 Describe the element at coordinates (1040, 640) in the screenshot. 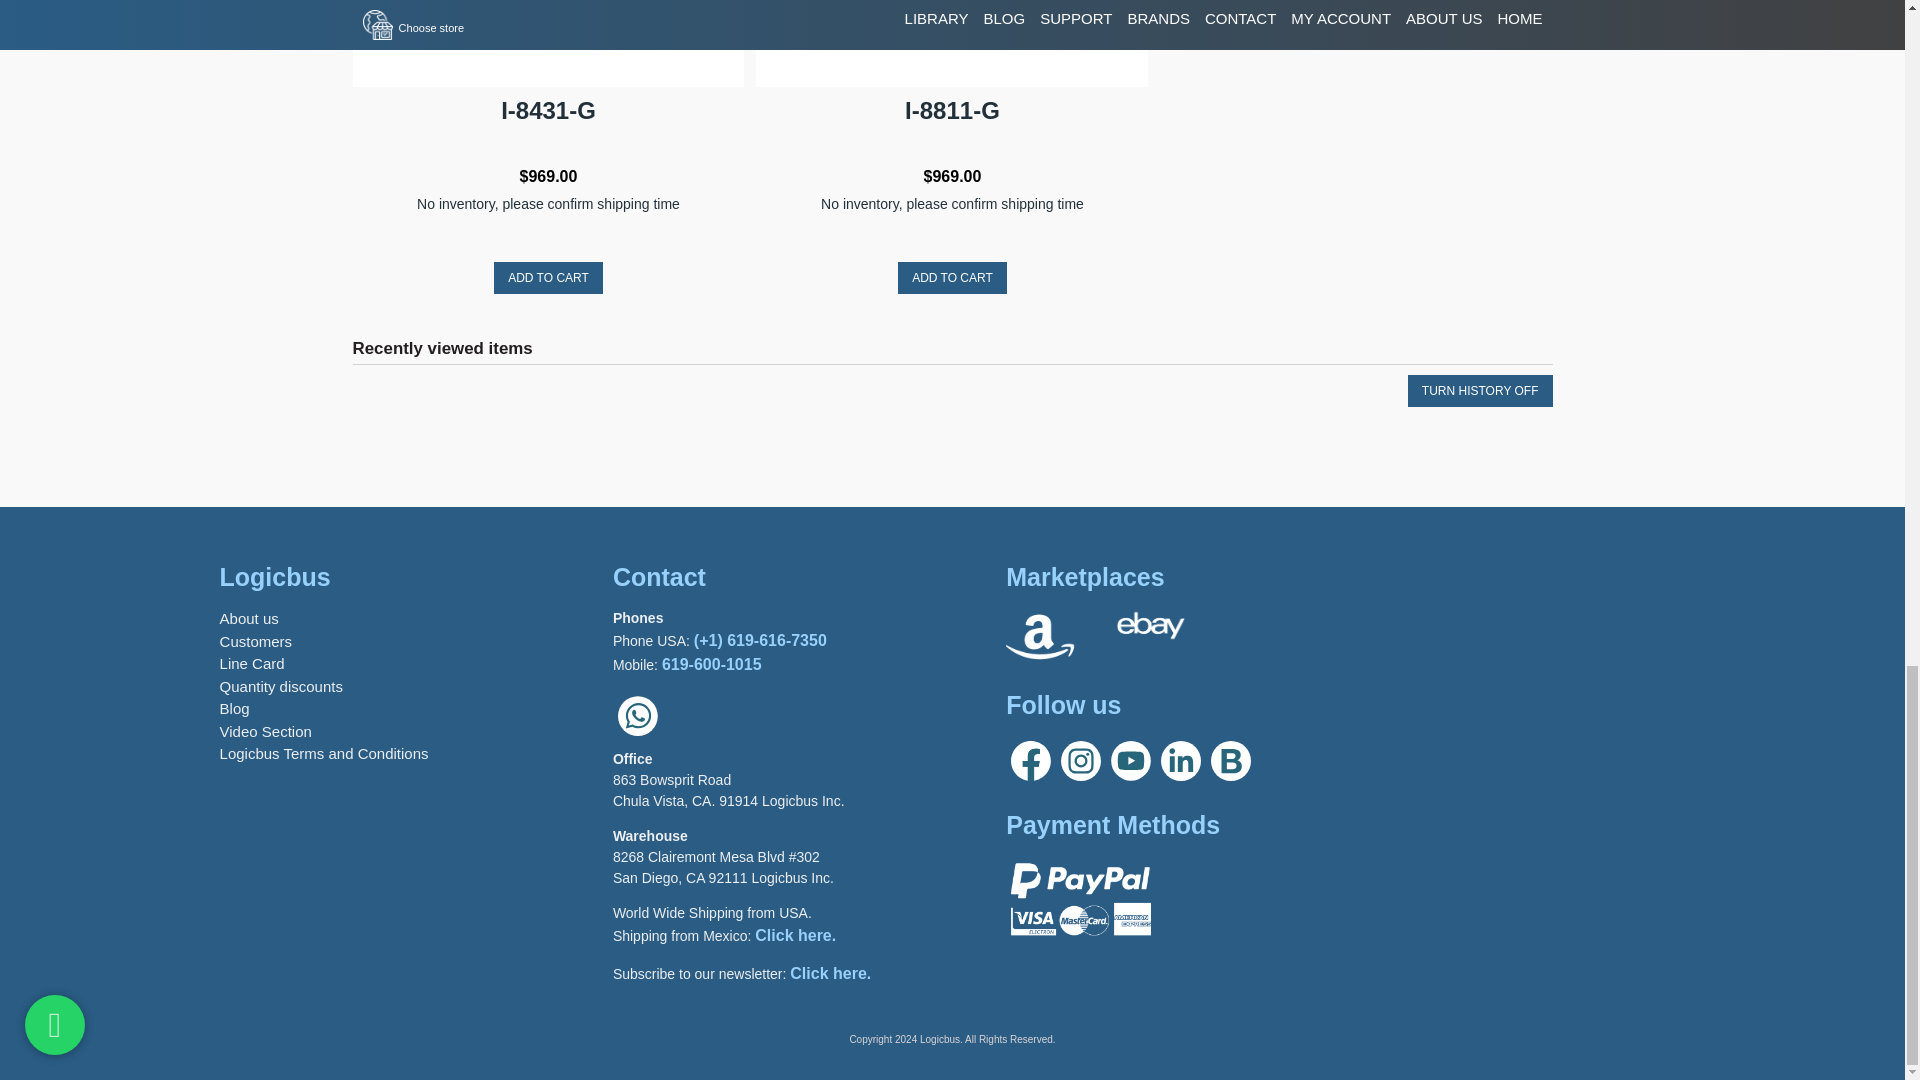

I see `Amazon` at that location.